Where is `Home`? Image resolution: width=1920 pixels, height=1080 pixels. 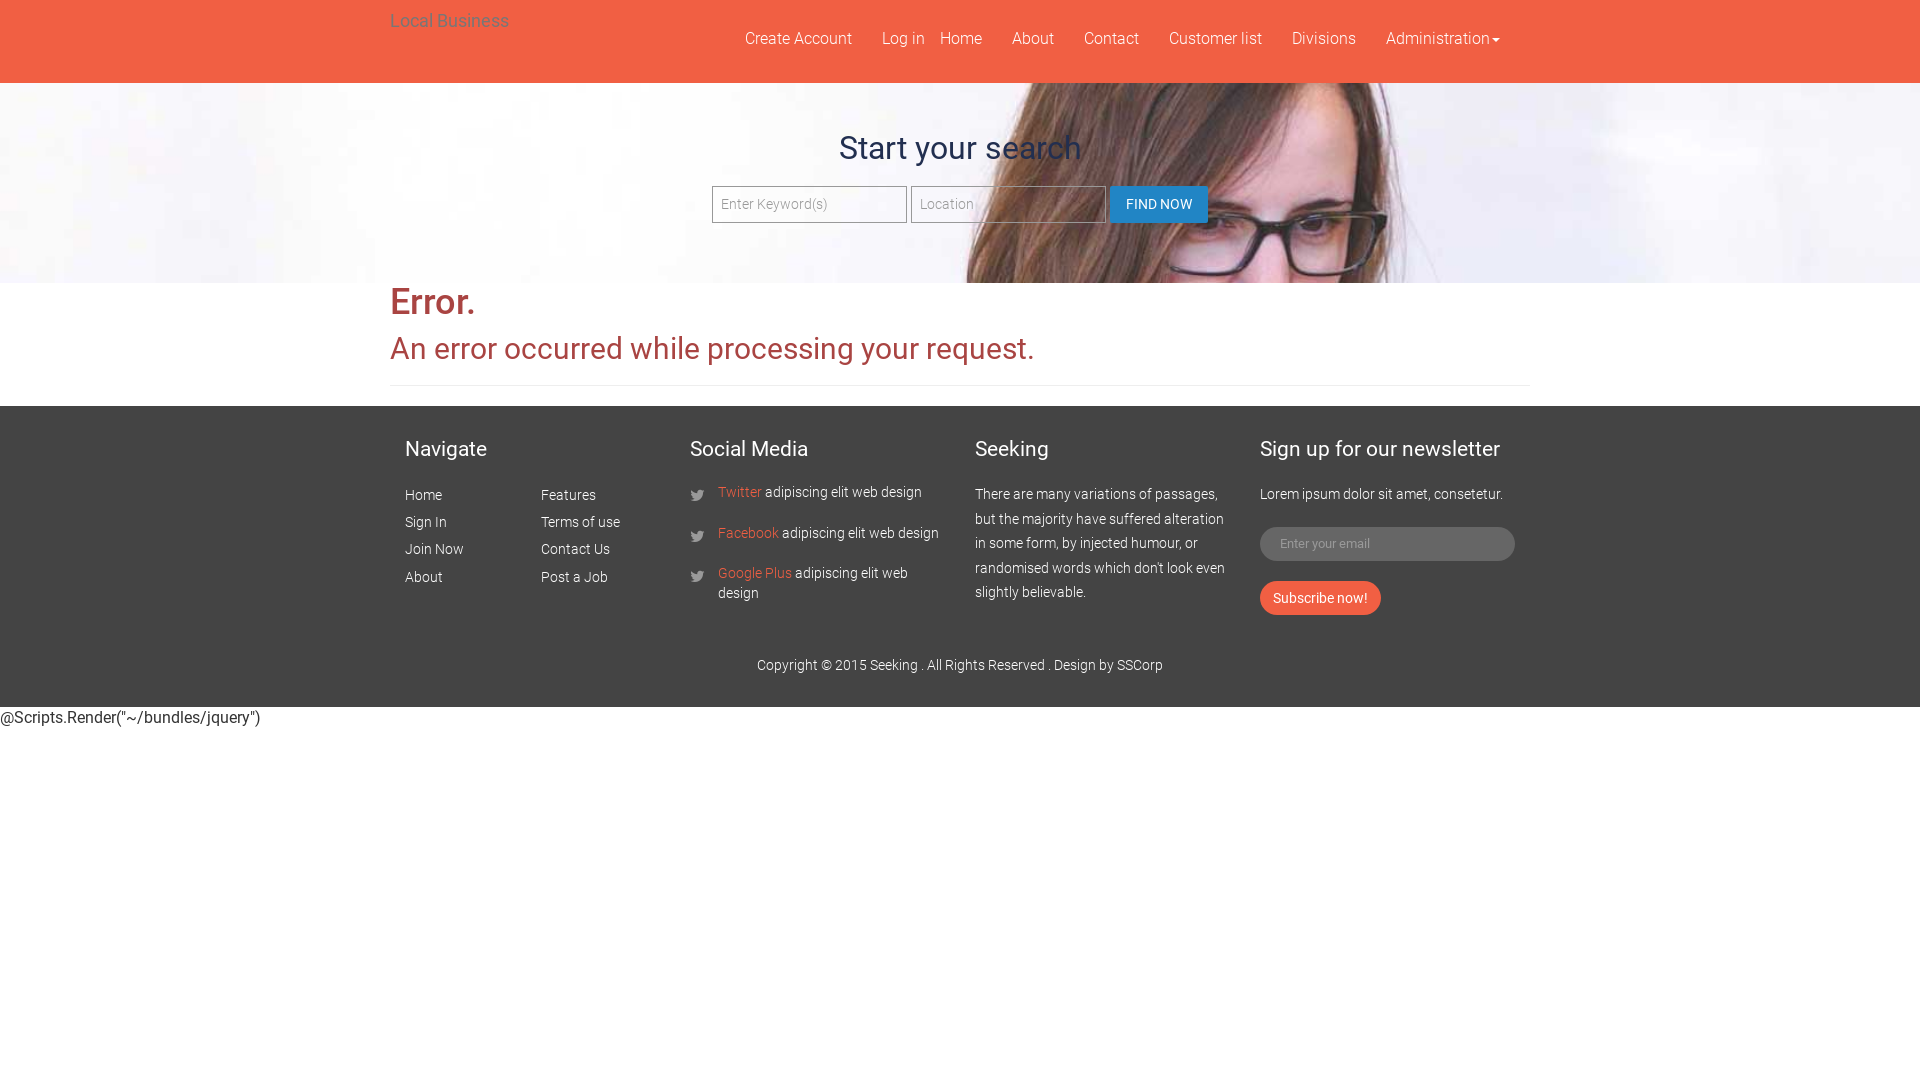 Home is located at coordinates (961, 39).